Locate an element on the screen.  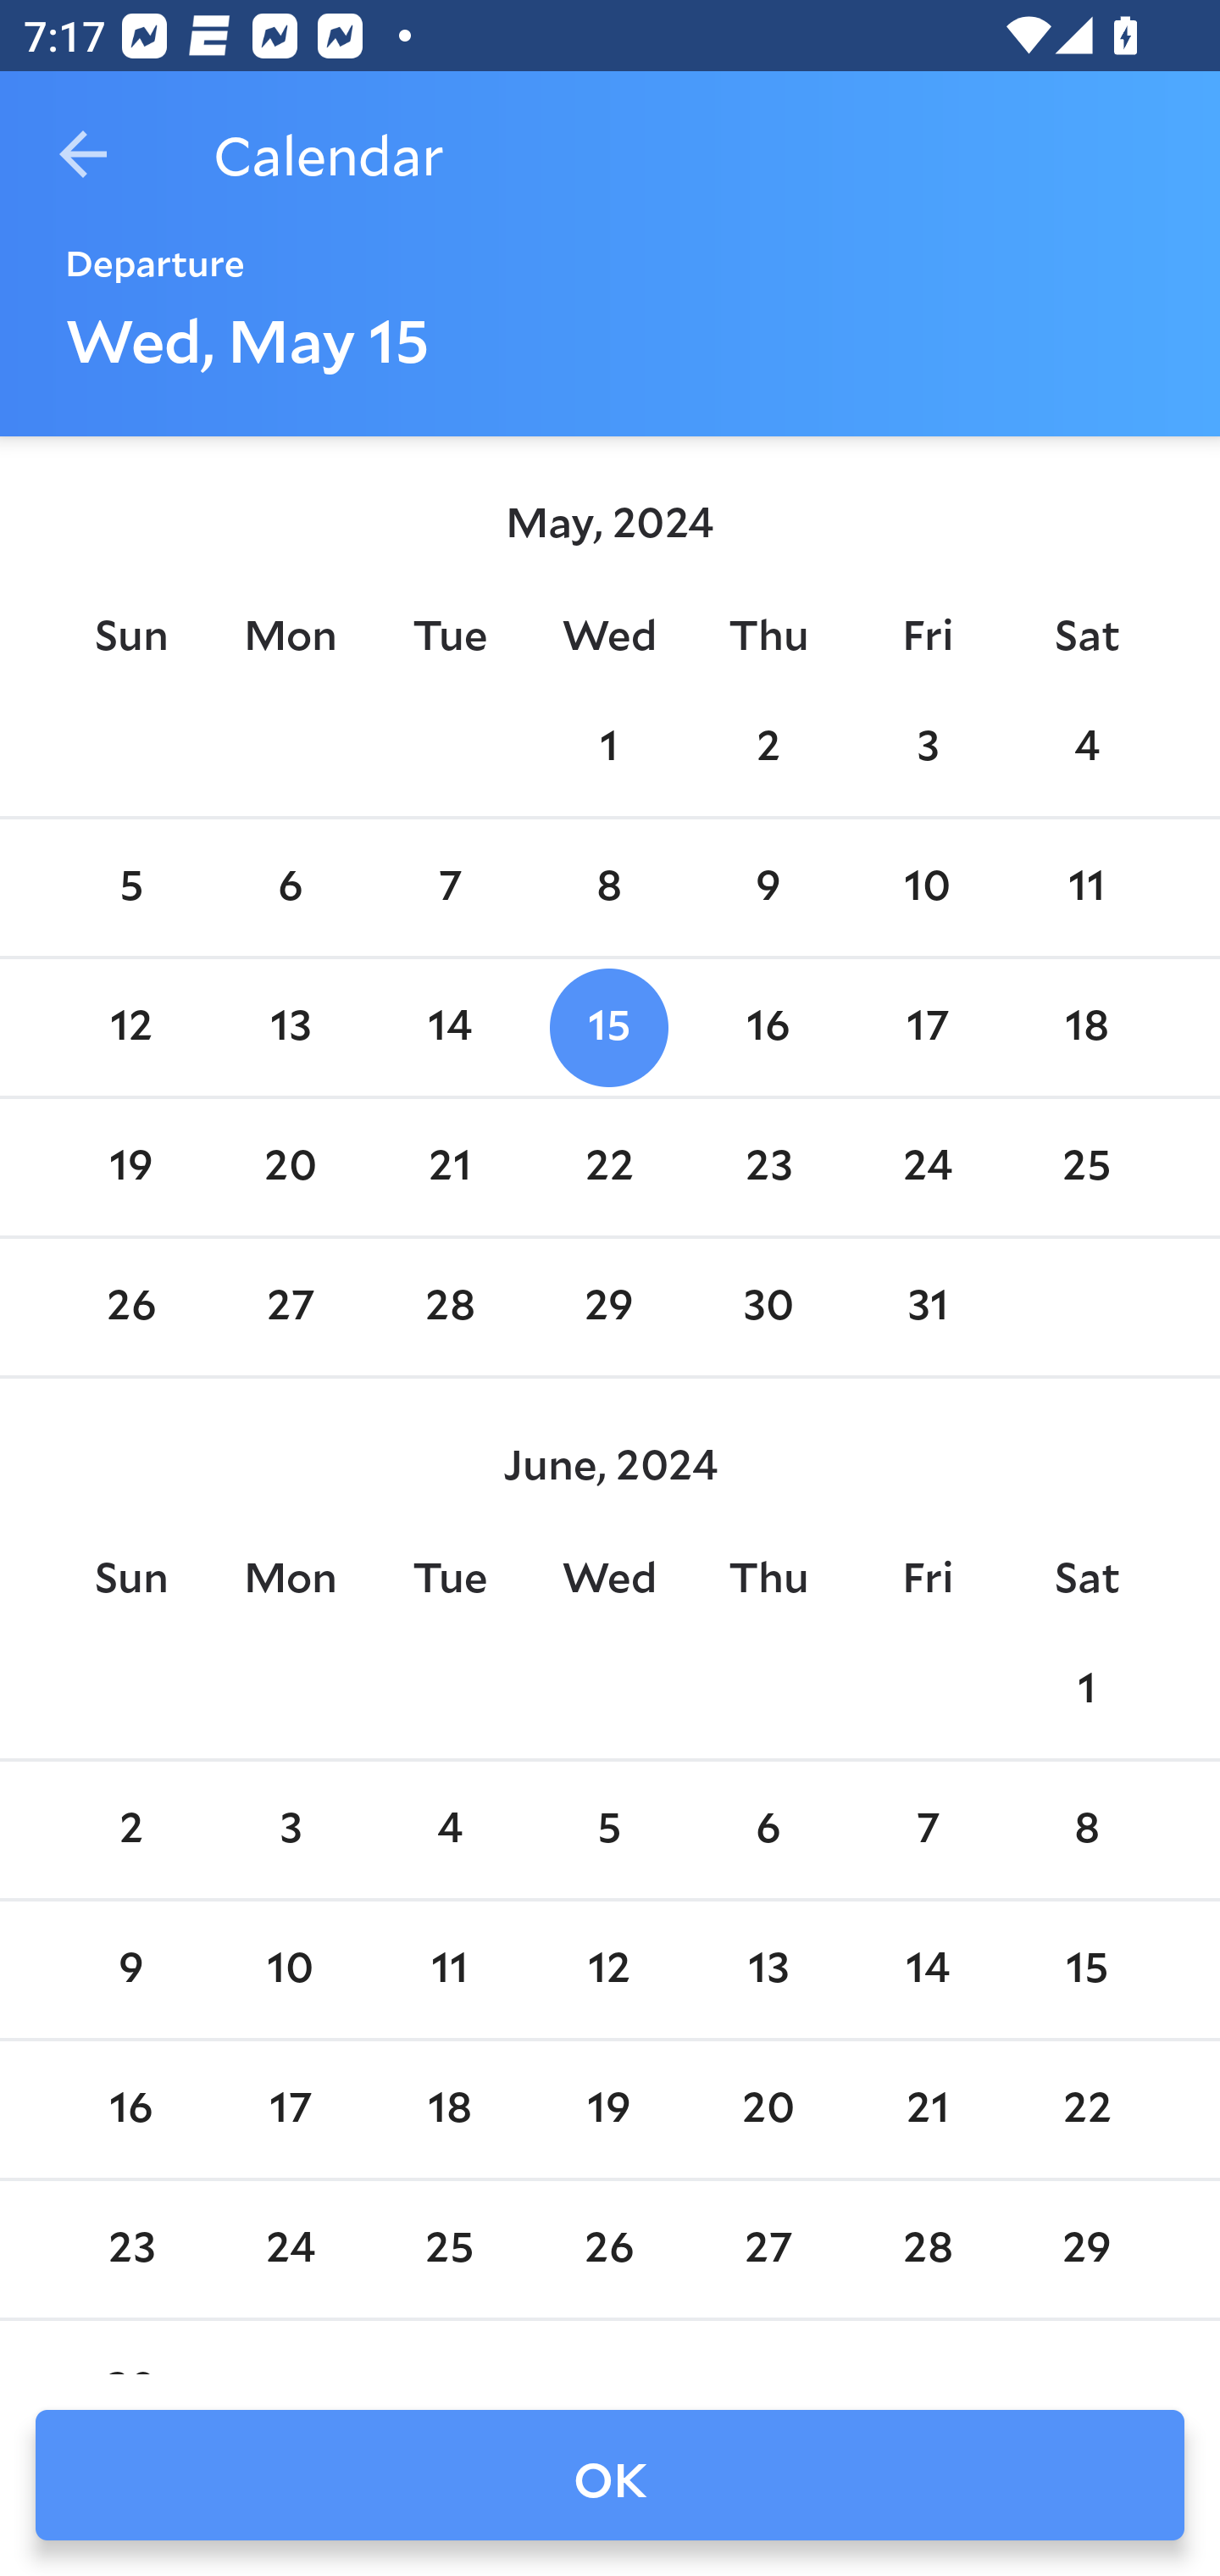
24 is located at coordinates (927, 1167).